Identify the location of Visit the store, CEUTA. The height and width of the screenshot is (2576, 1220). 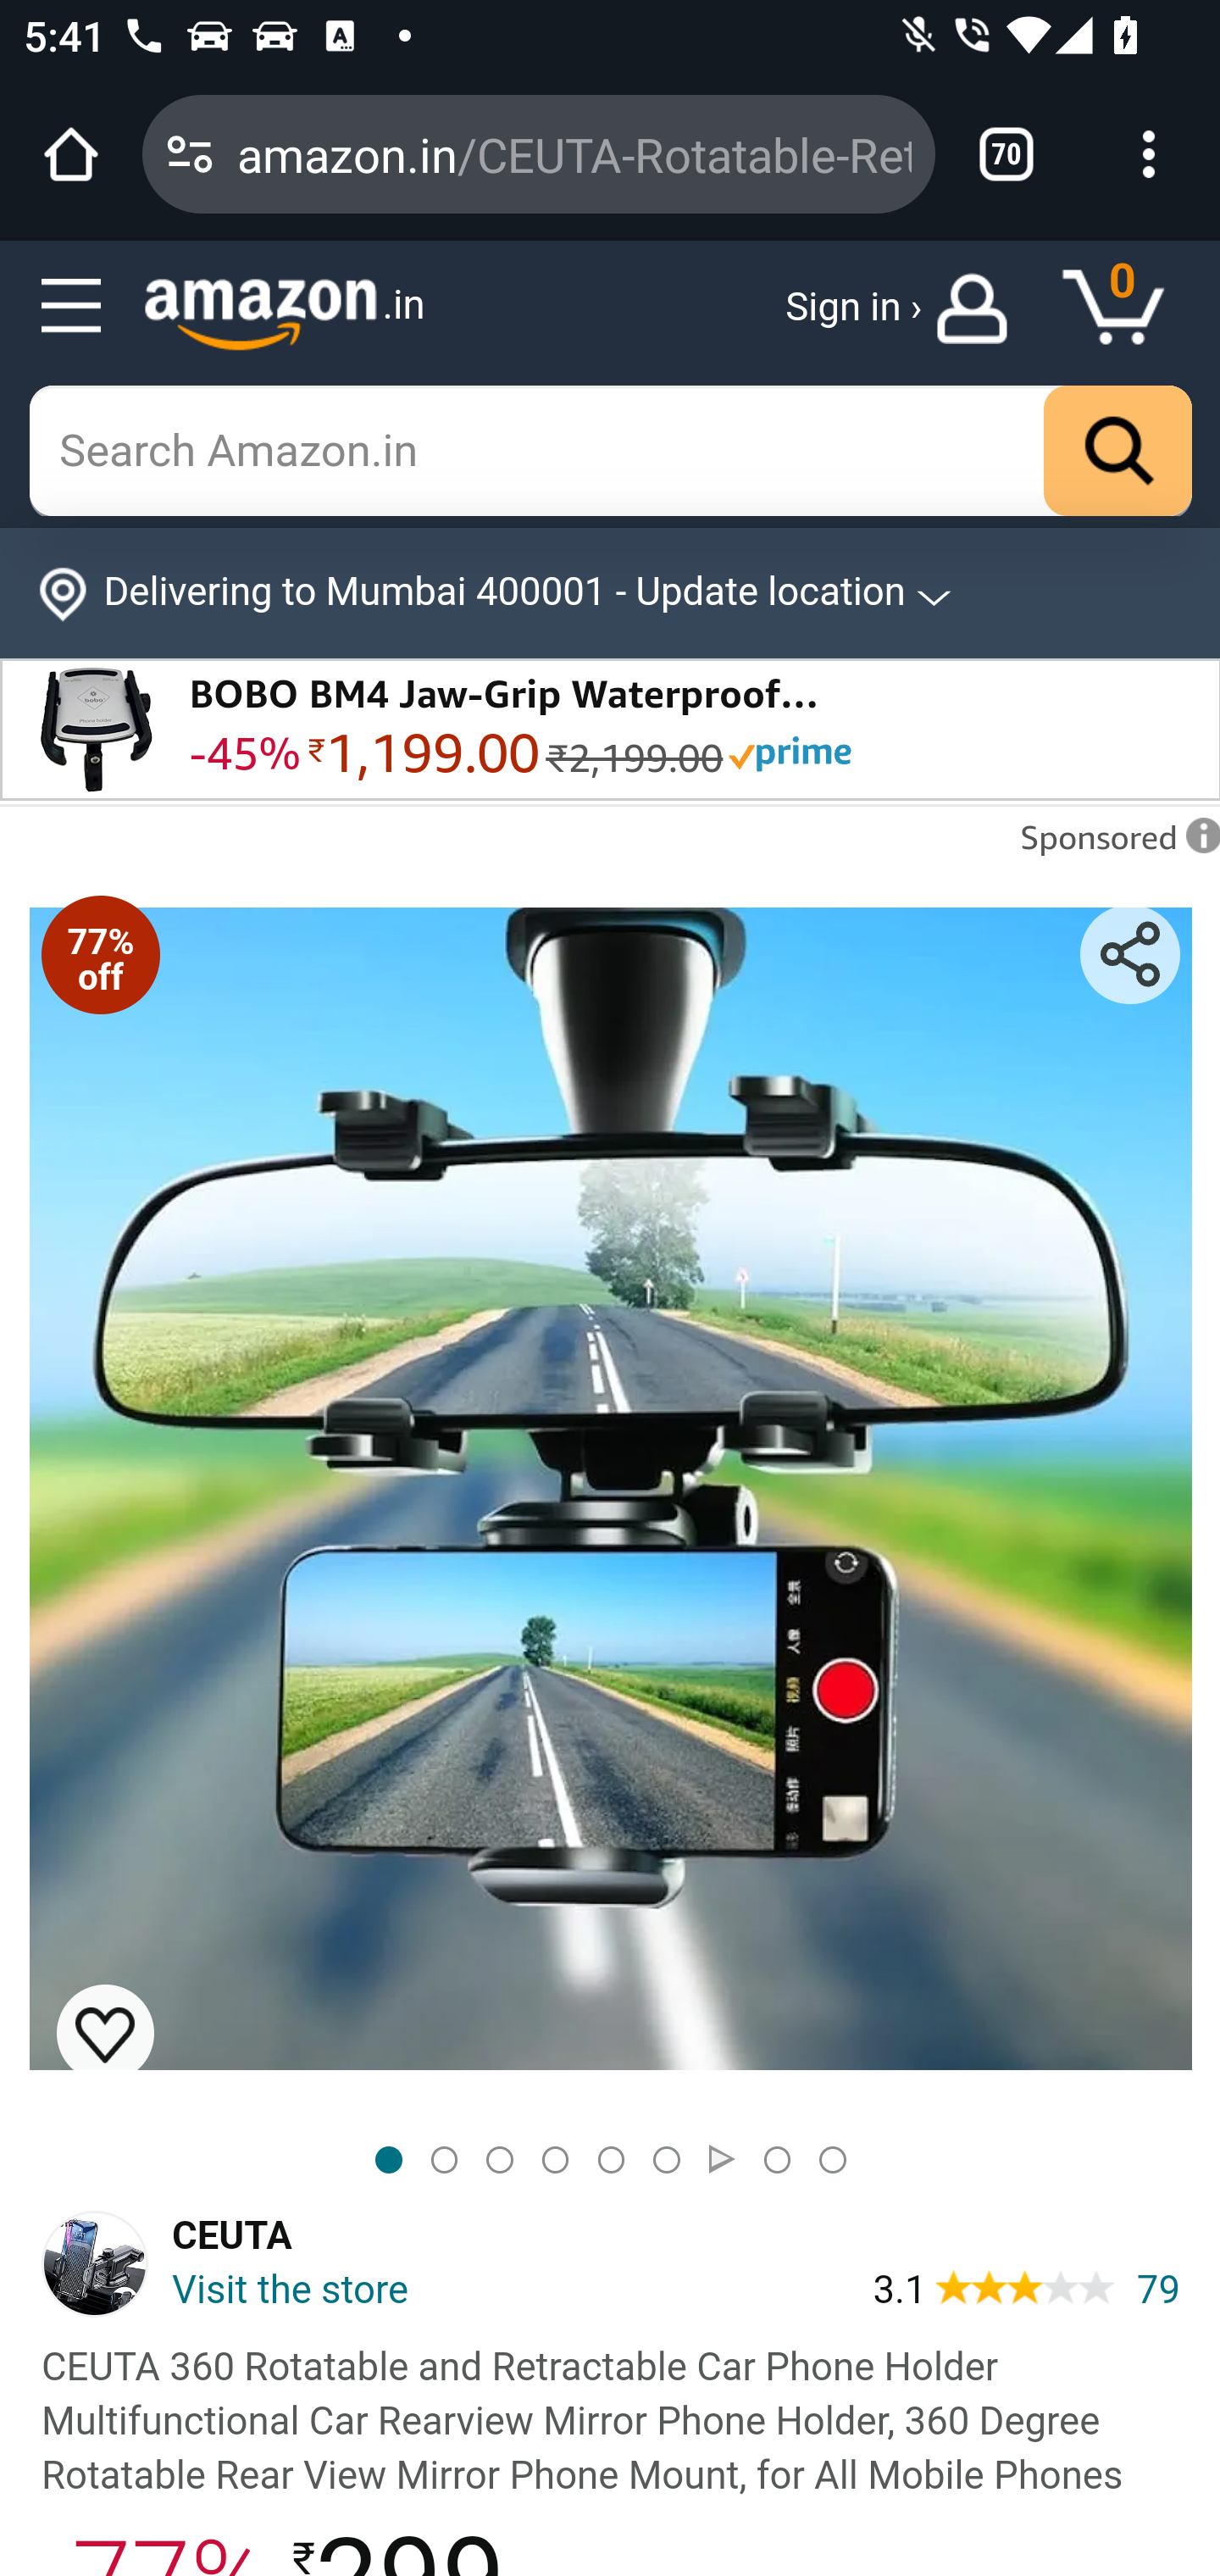
(232, 2294).